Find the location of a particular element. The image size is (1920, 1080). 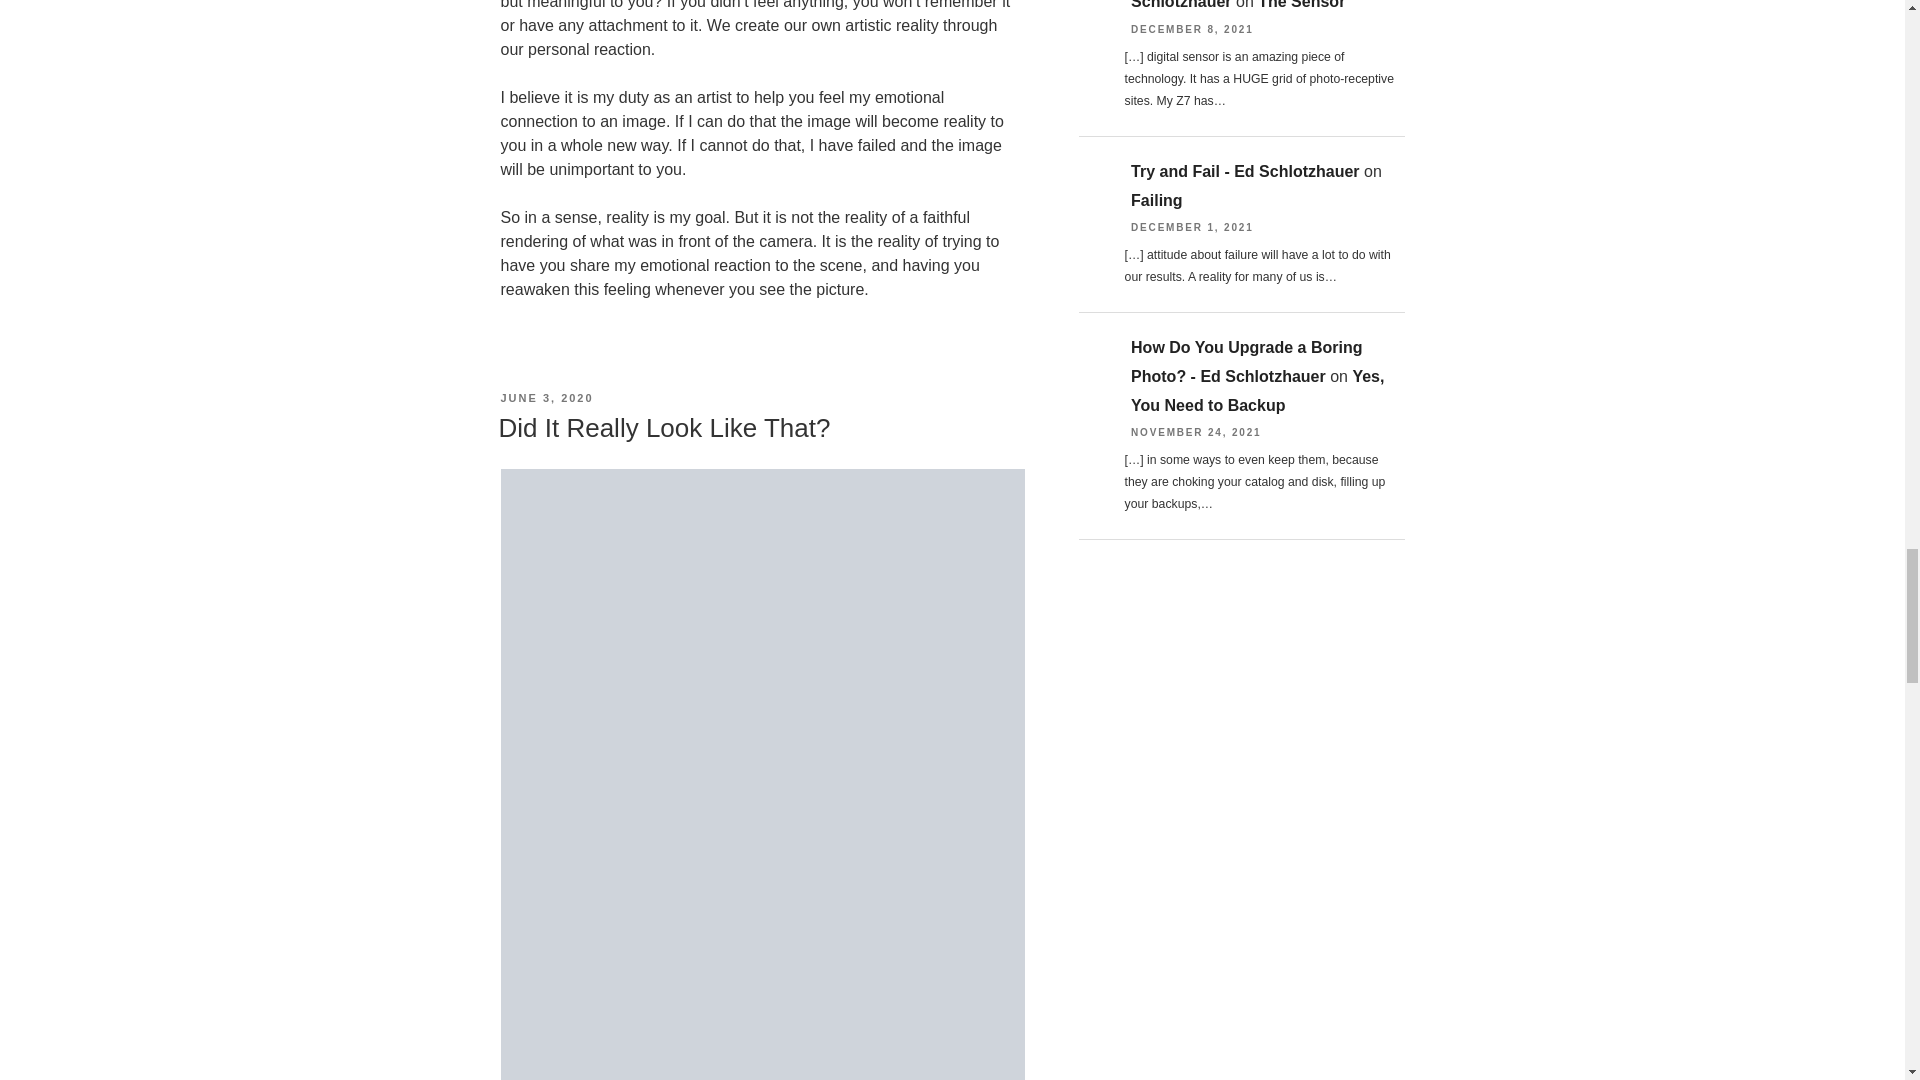

Did It Really Look Like That? is located at coordinates (663, 427).